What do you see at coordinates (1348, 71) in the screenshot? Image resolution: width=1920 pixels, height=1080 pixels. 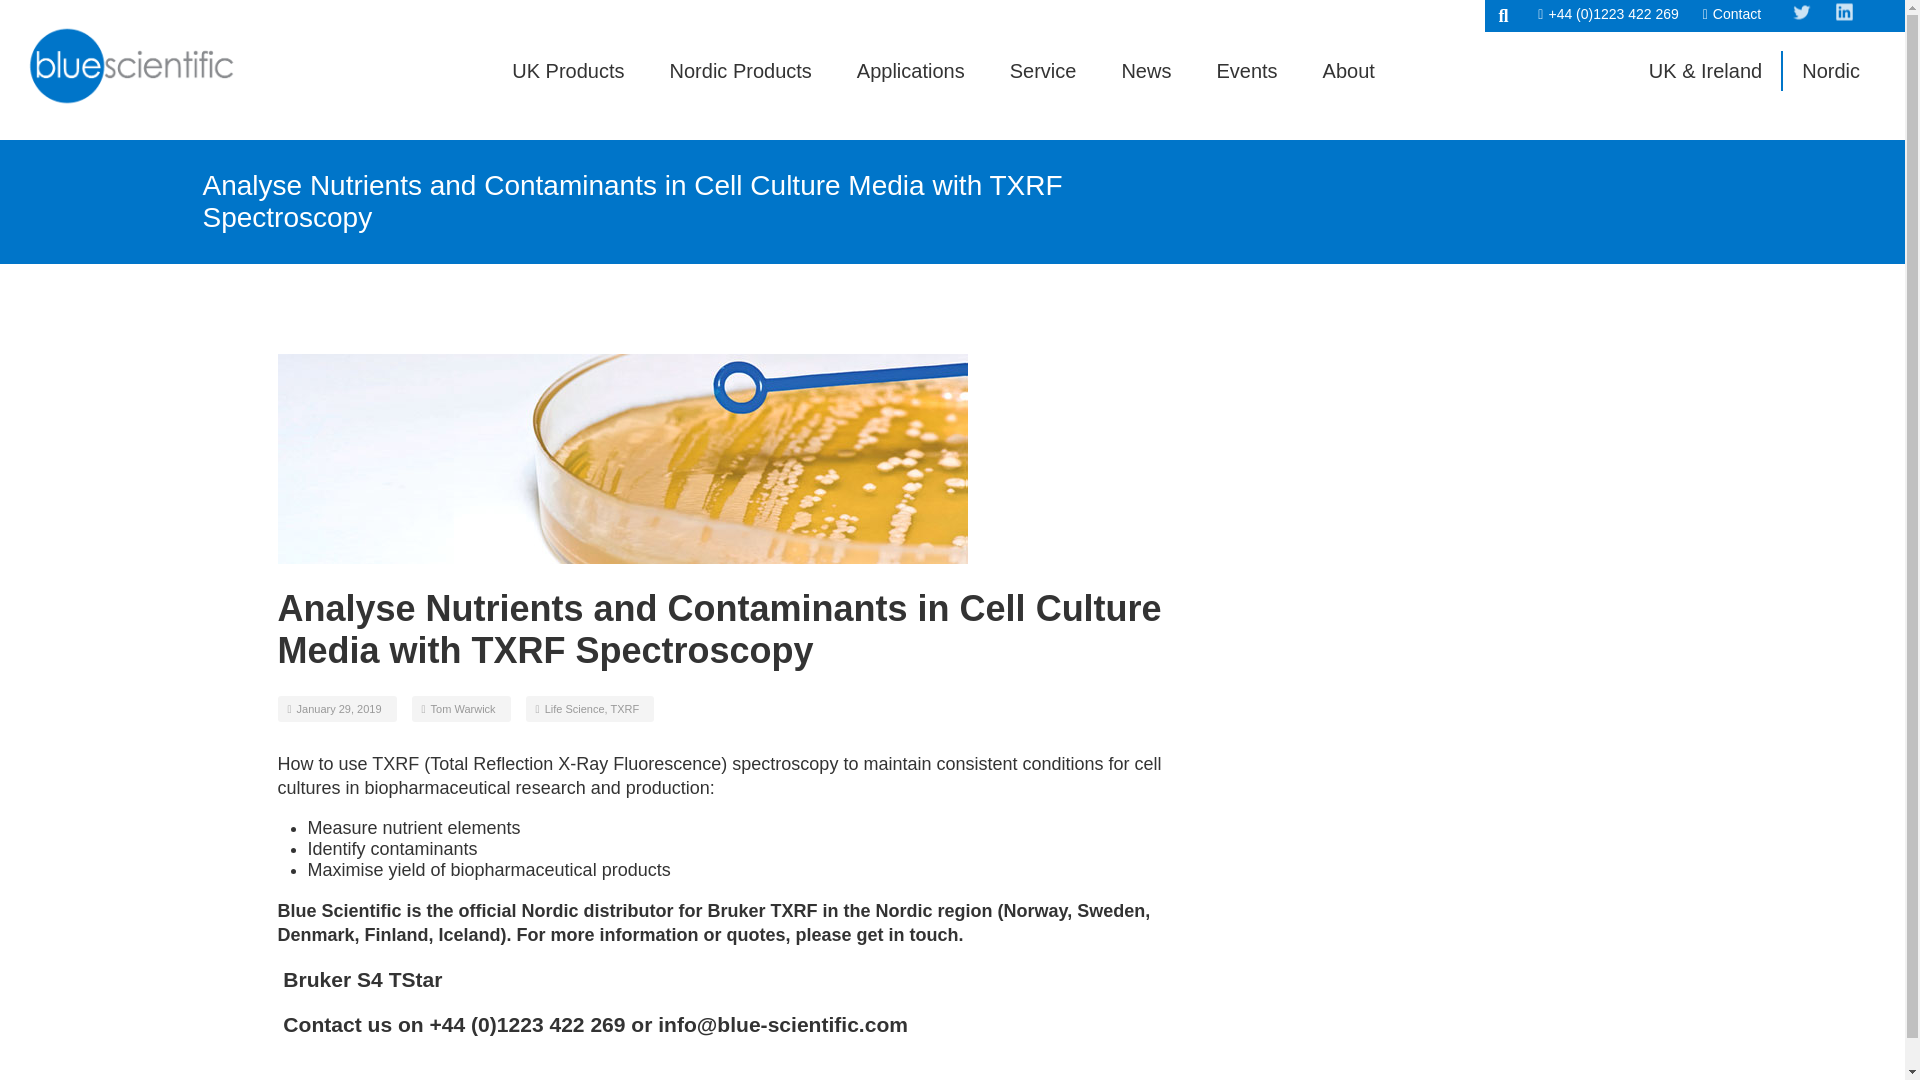 I see `About` at bounding box center [1348, 71].